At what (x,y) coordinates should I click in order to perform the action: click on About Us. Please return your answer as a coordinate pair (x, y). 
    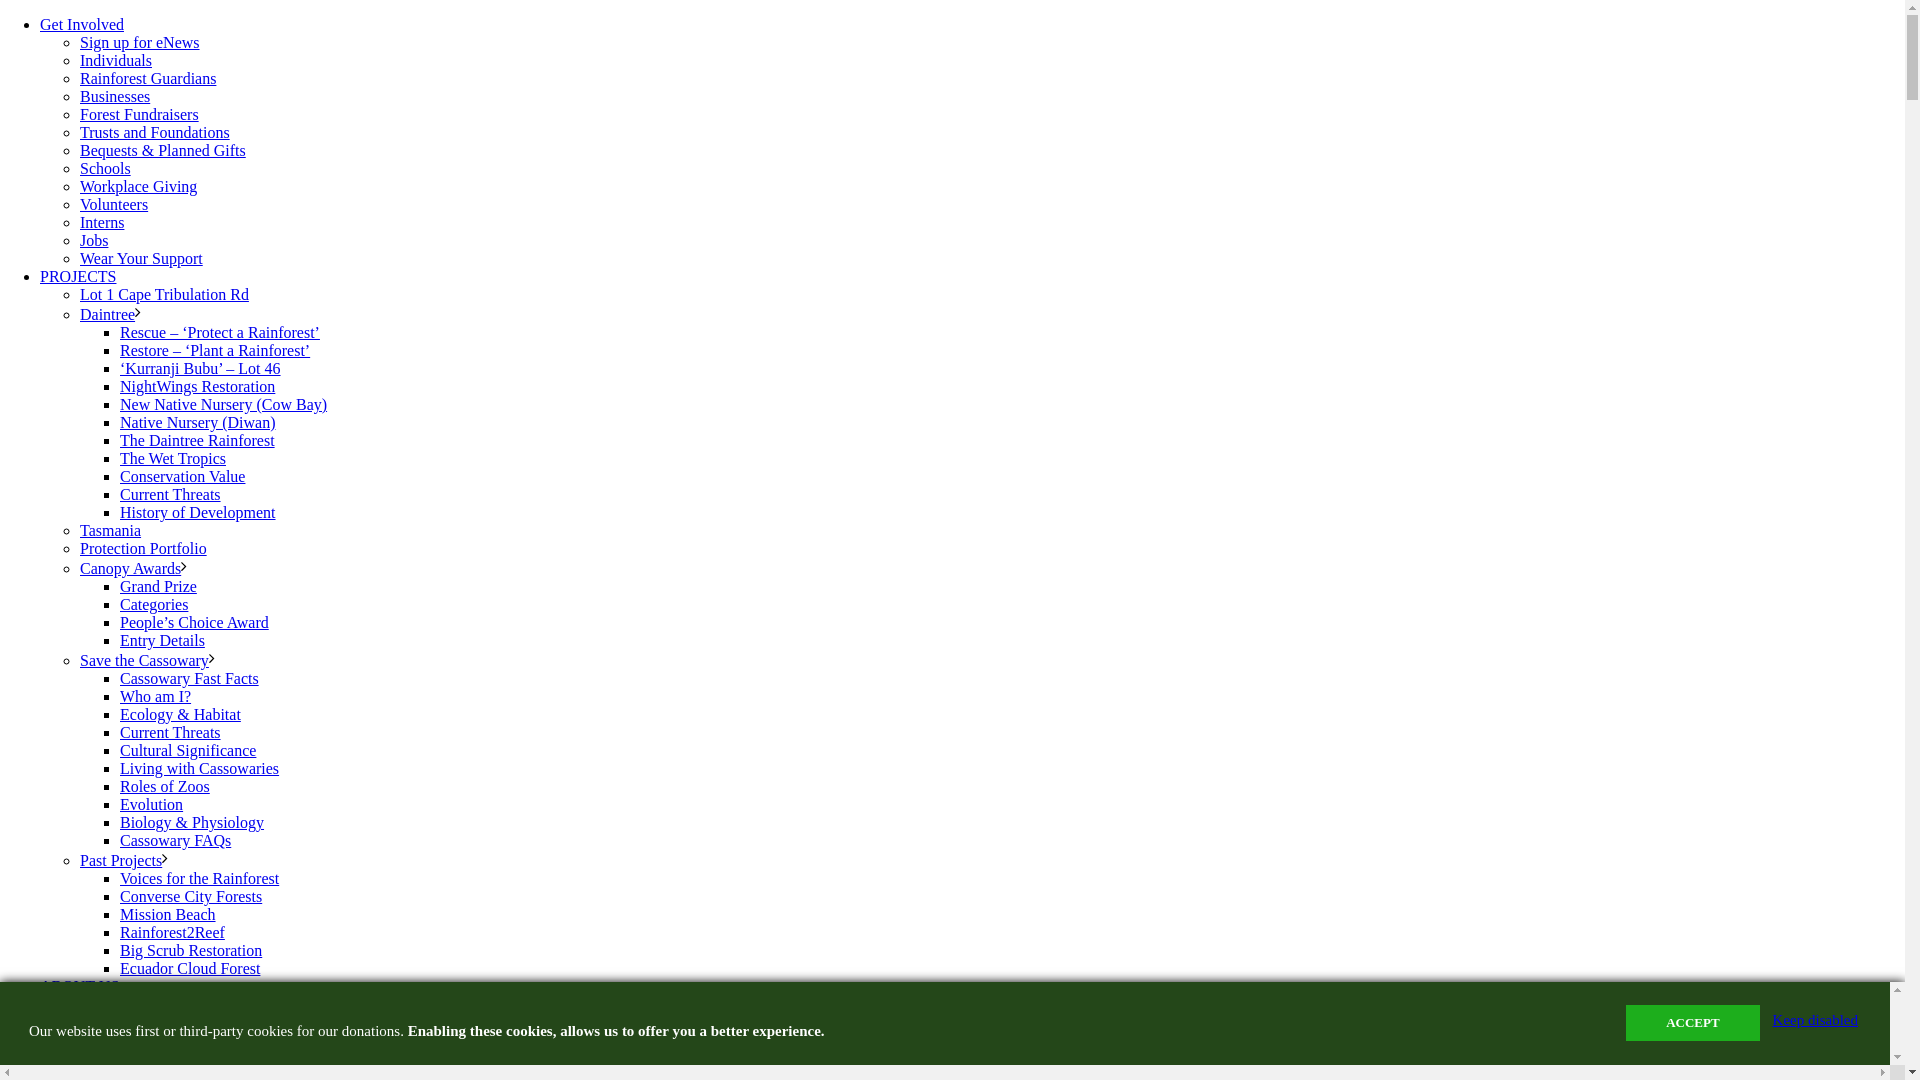
    Looking at the image, I should click on (111, 1000).